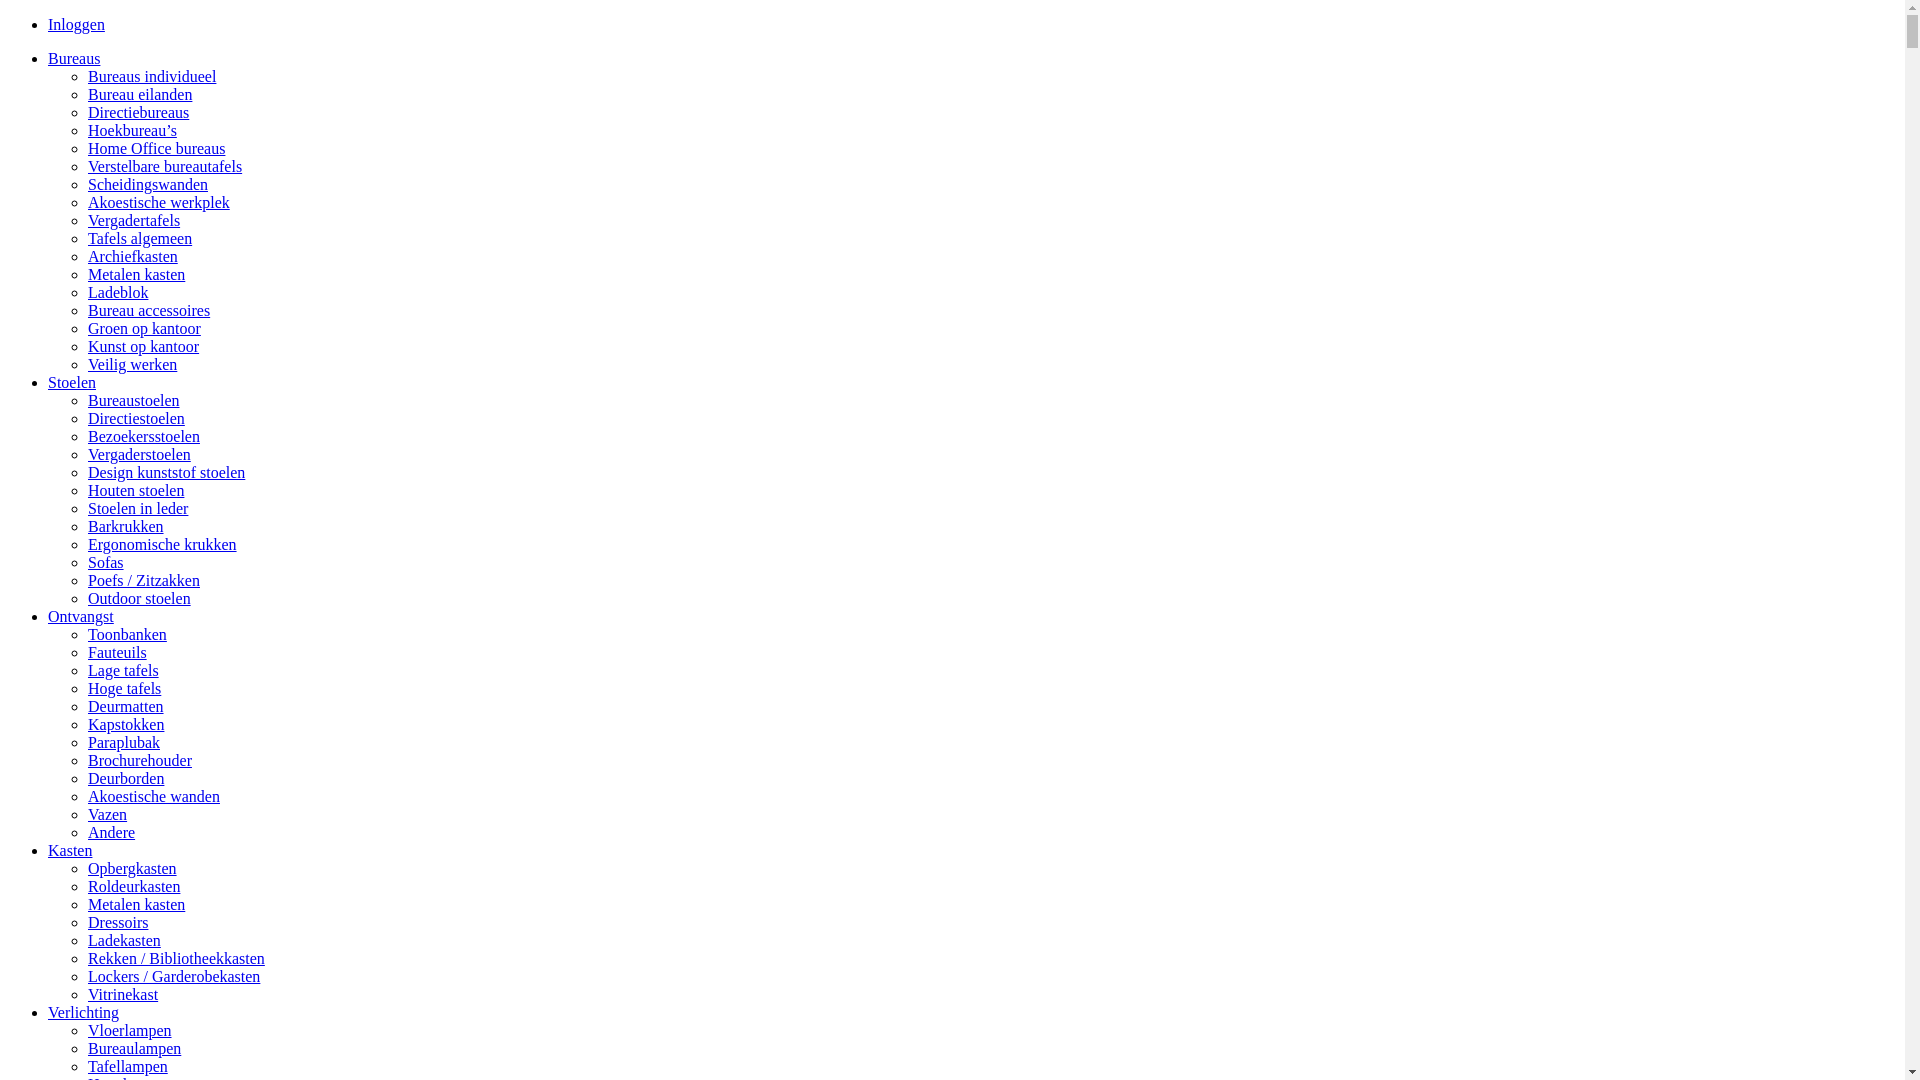 The width and height of the screenshot is (1920, 1080). What do you see at coordinates (136, 490) in the screenshot?
I see `Houten stoelen` at bounding box center [136, 490].